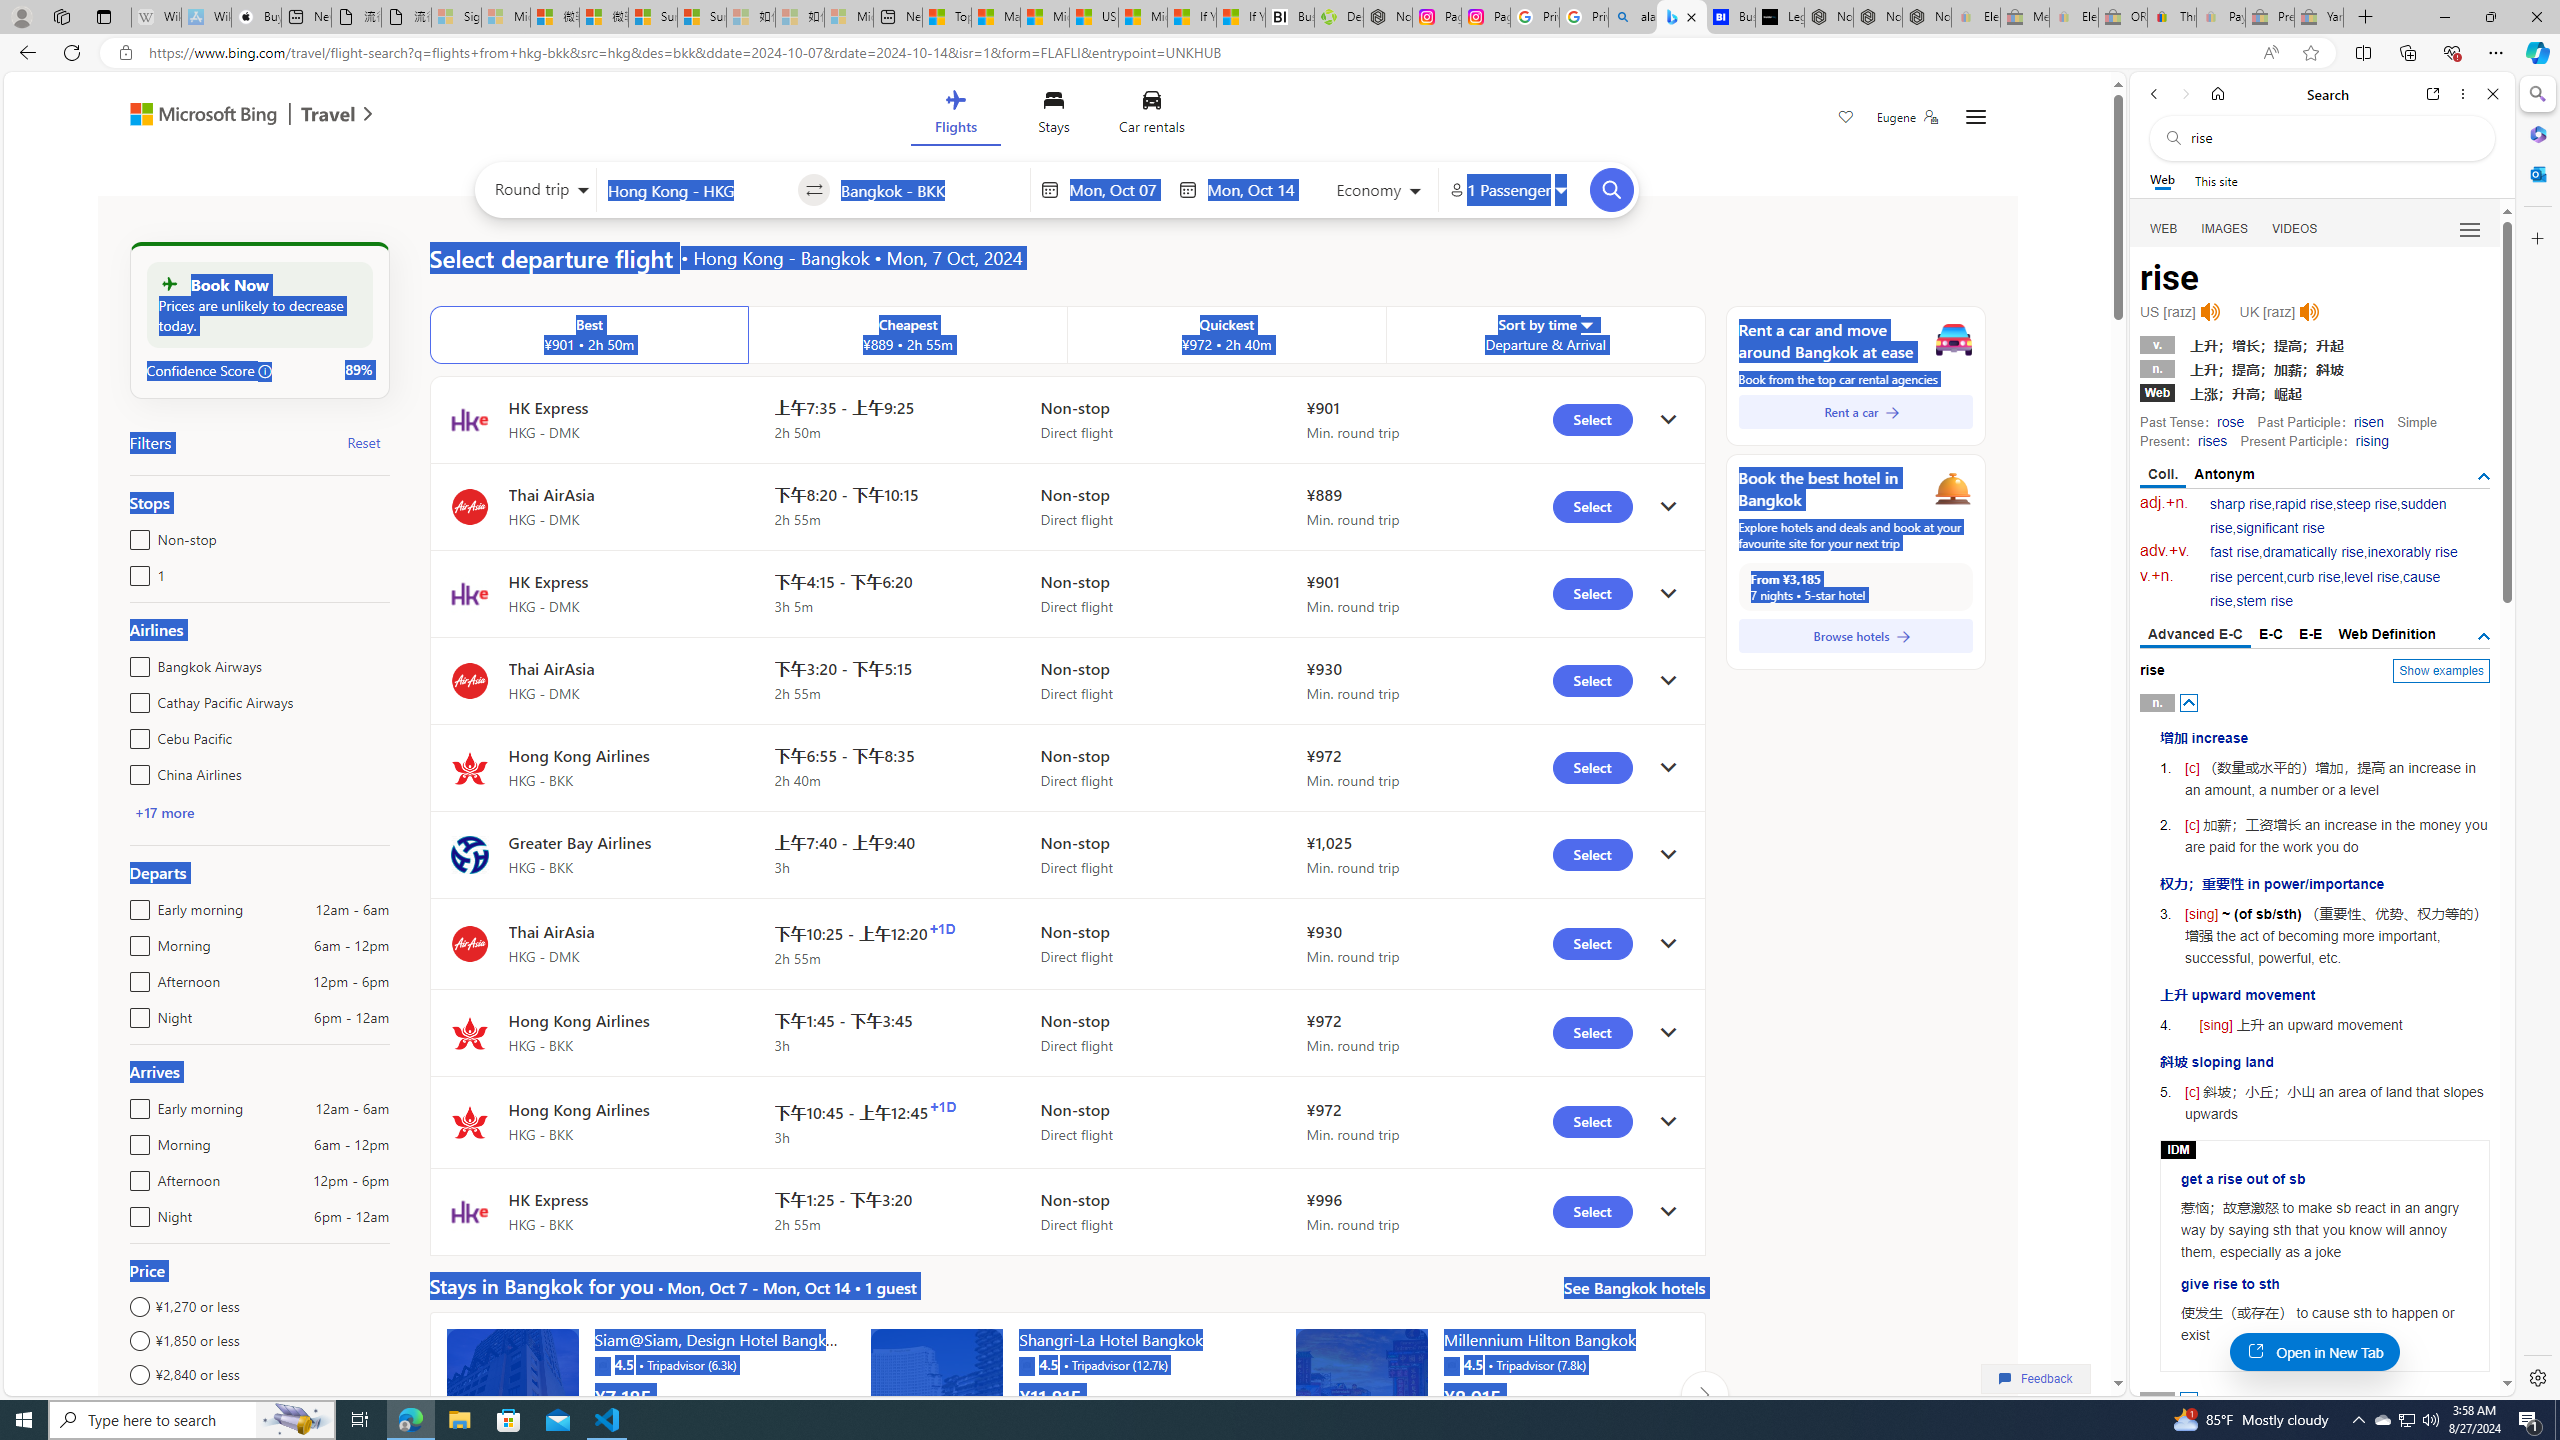 This screenshot has height=1440, width=2560. What do you see at coordinates (506, 17) in the screenshot?
I see `Microsoft Services Agreement - Sleeping` at bounding box center [506, 17].